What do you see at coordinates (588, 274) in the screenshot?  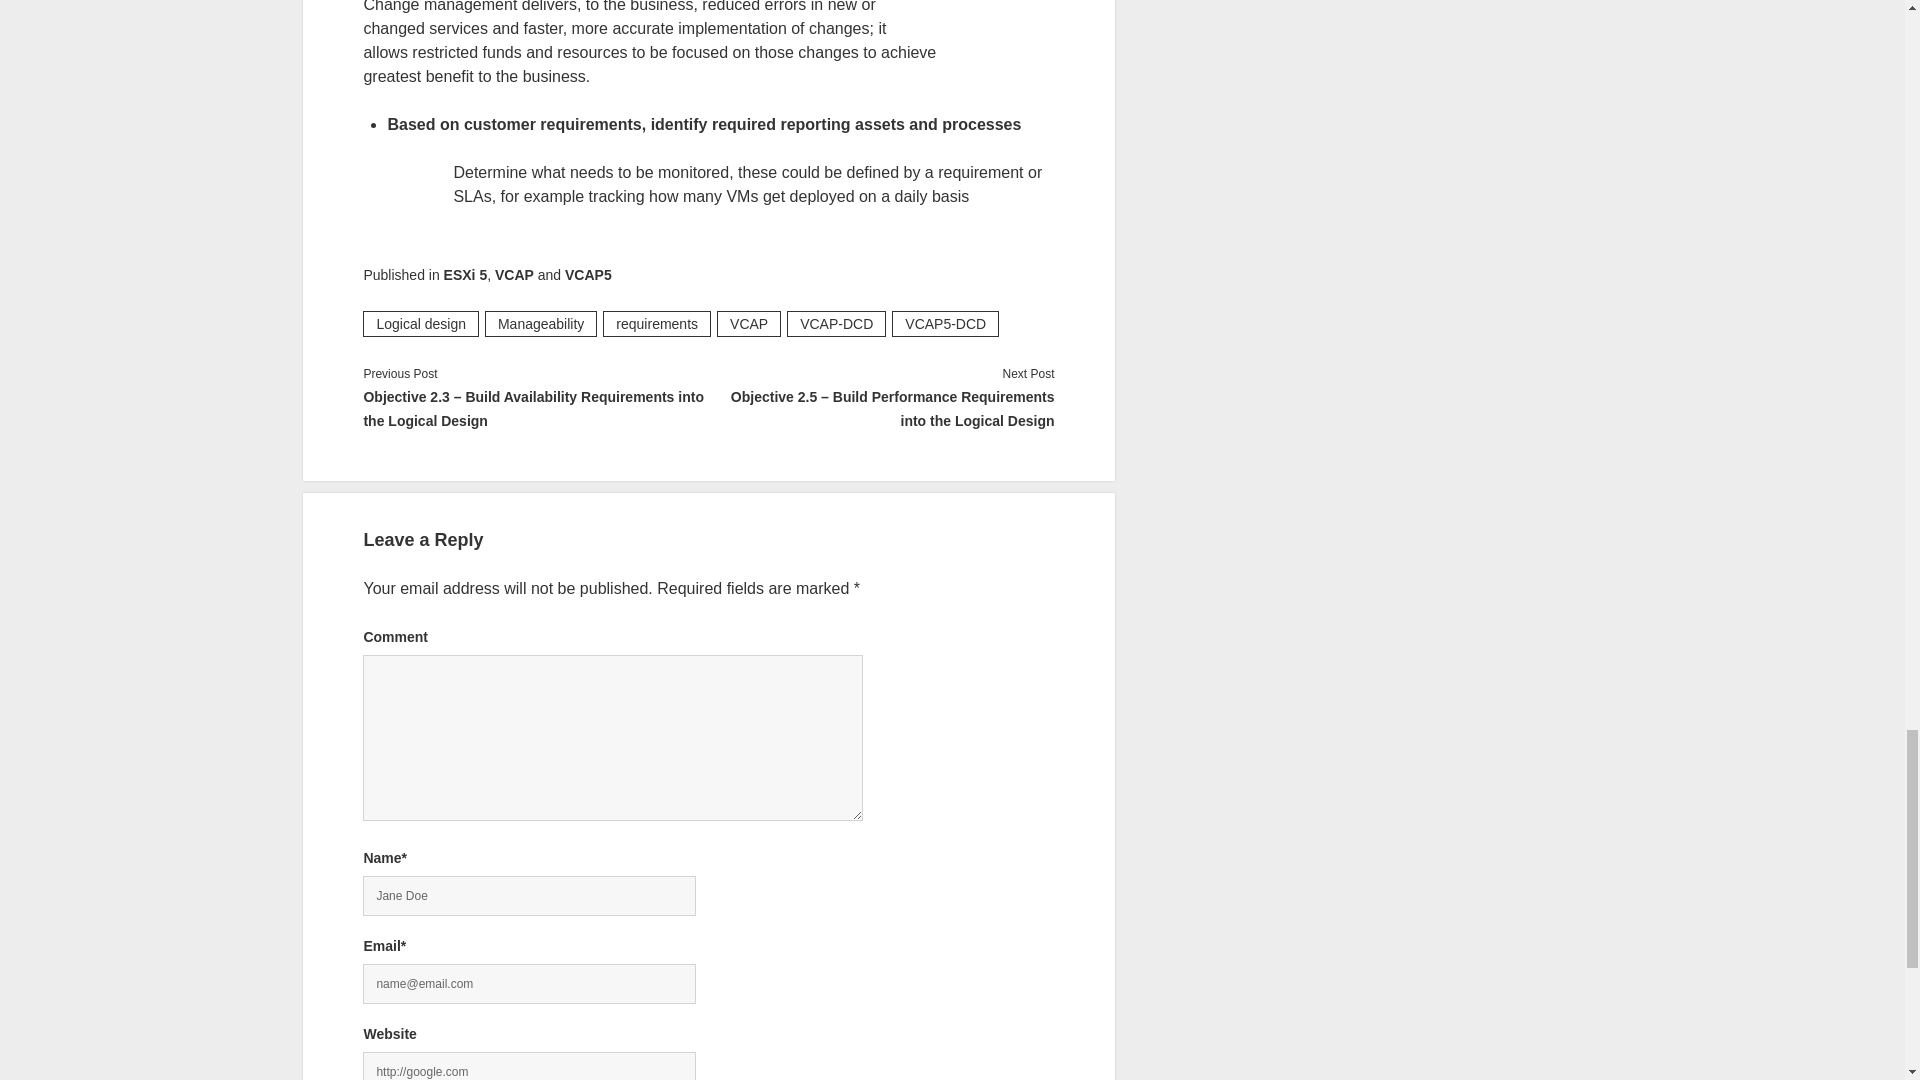 I see `VCAP5` at bounding box center [588, 274].